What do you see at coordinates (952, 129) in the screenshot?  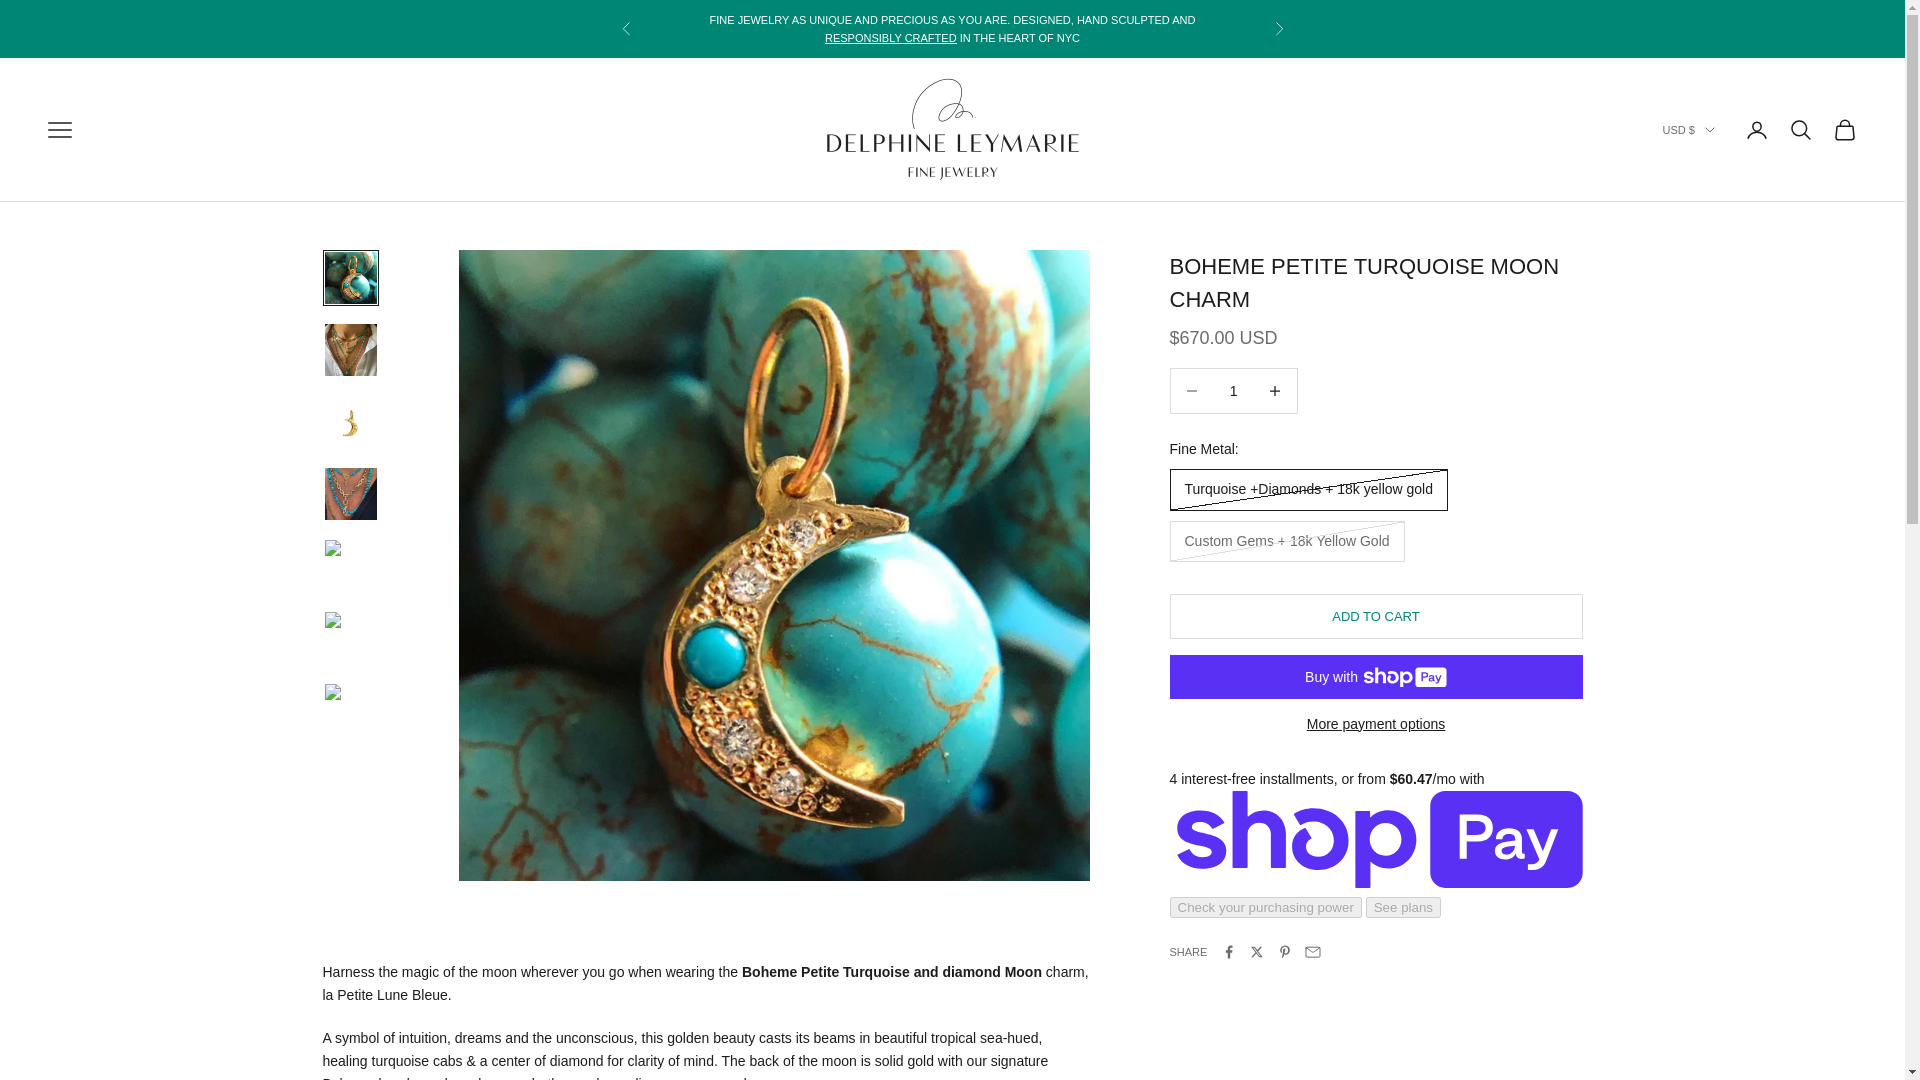 I see `DELPHINE LEYMARIE` at bounding box center [952, 129].